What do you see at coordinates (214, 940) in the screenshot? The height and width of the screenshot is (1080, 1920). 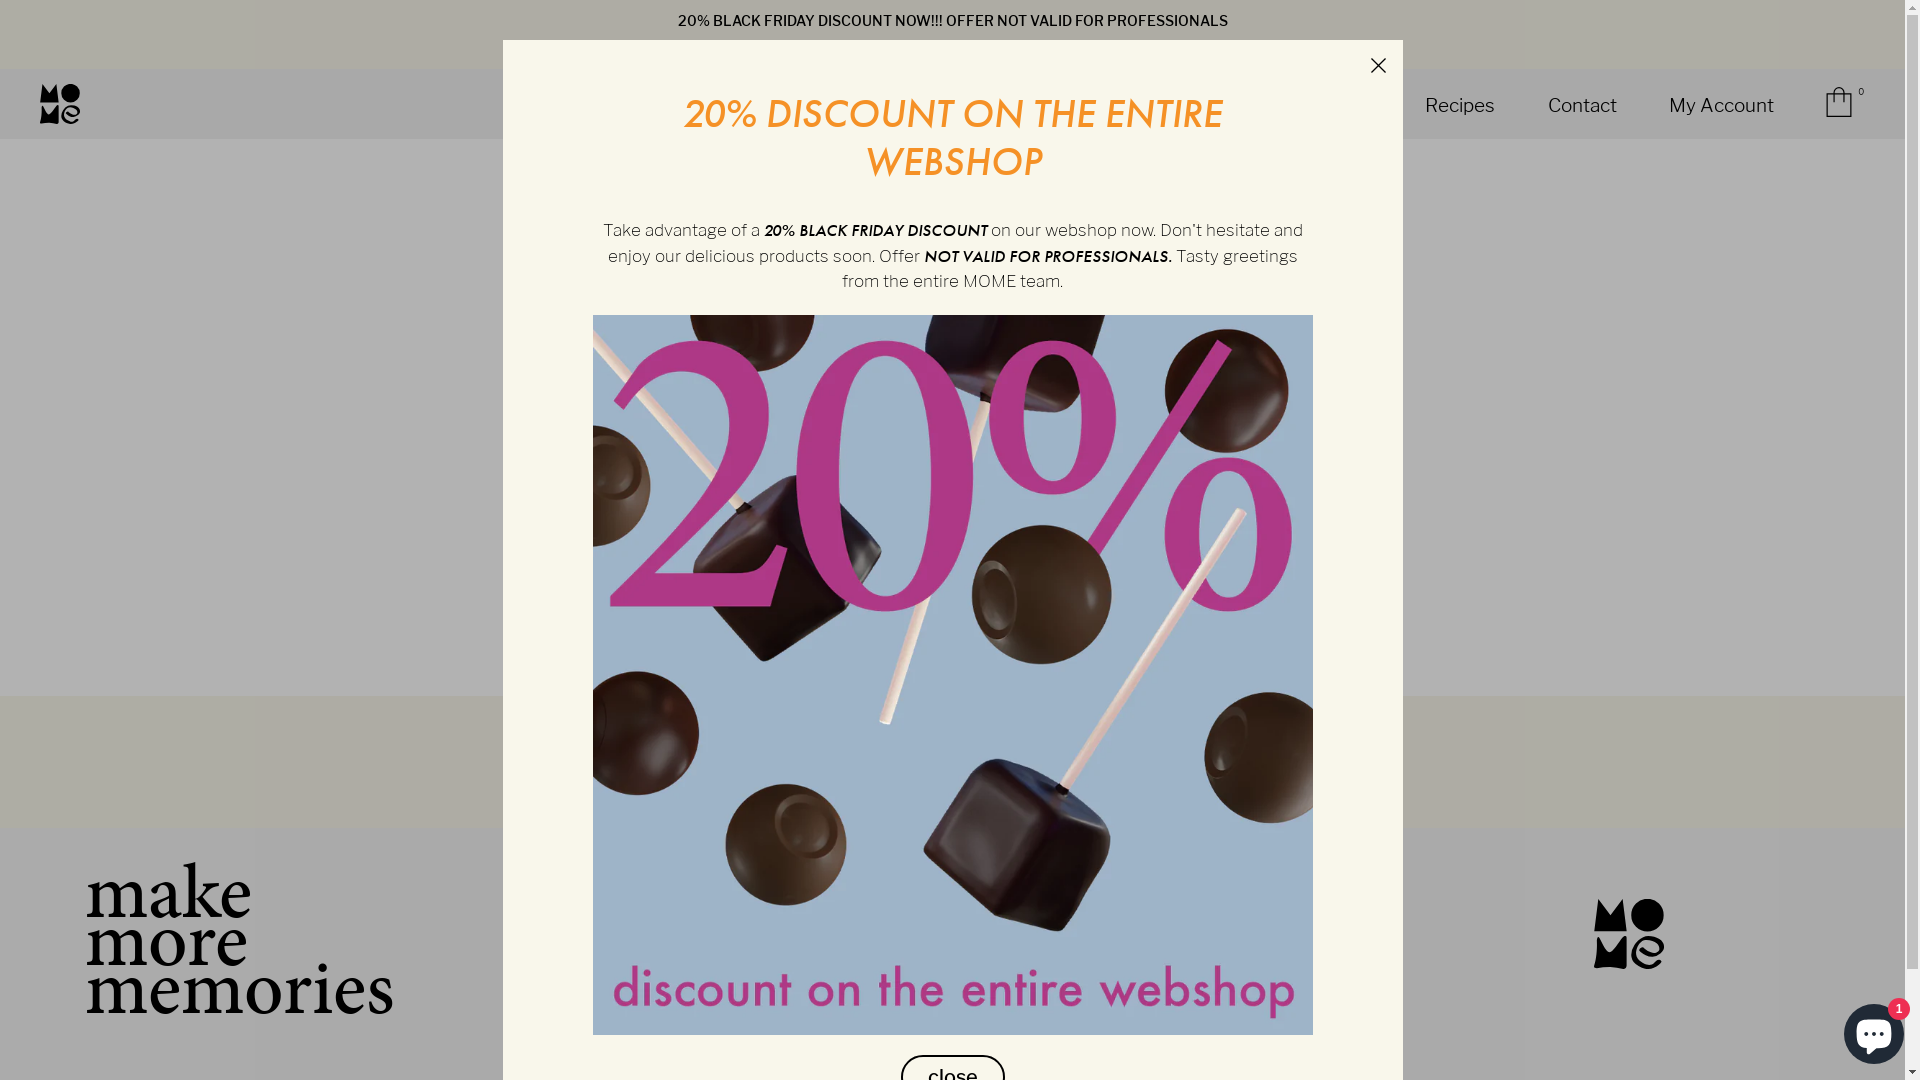 I see `make more memories` at bounding box center [214, 940].